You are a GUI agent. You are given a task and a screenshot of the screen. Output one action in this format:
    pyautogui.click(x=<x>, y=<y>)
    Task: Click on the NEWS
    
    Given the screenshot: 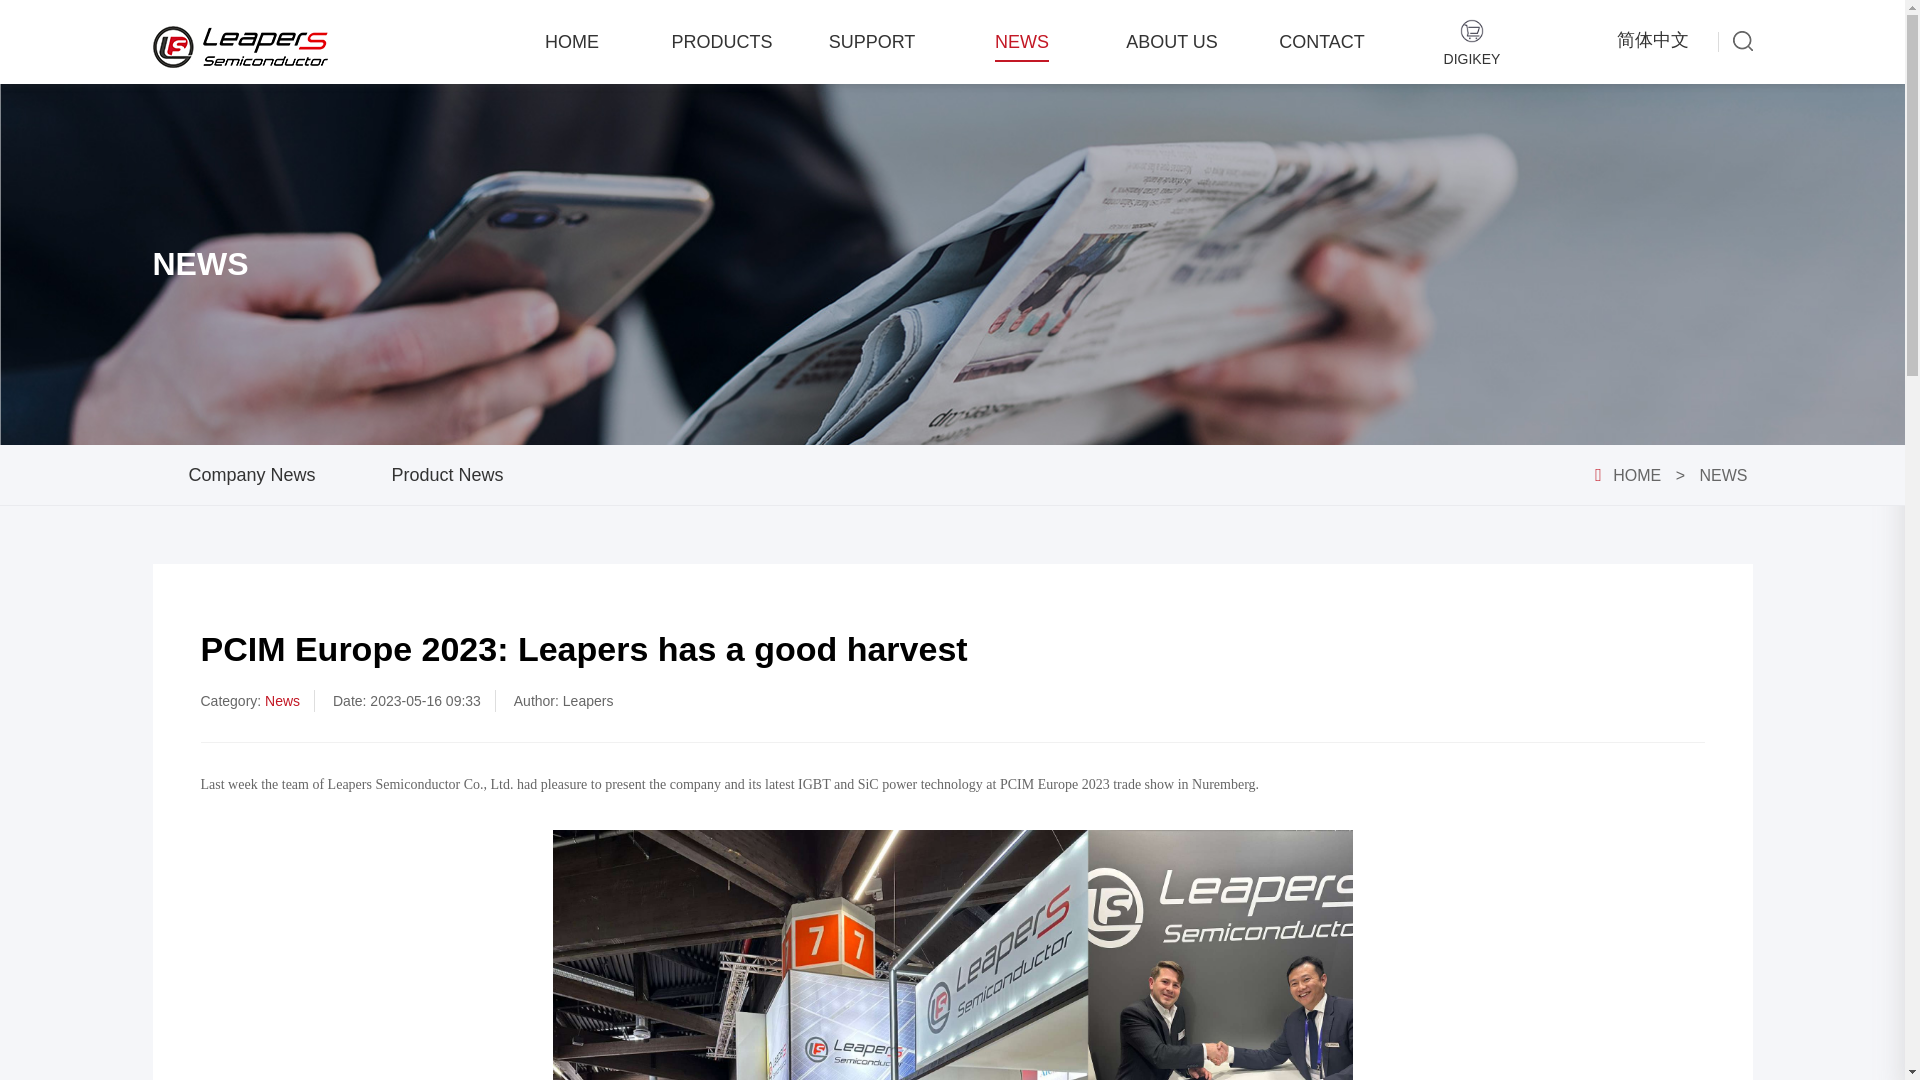 What is the action you would take?
    pyautogui.click(x=1722, y=474)
    